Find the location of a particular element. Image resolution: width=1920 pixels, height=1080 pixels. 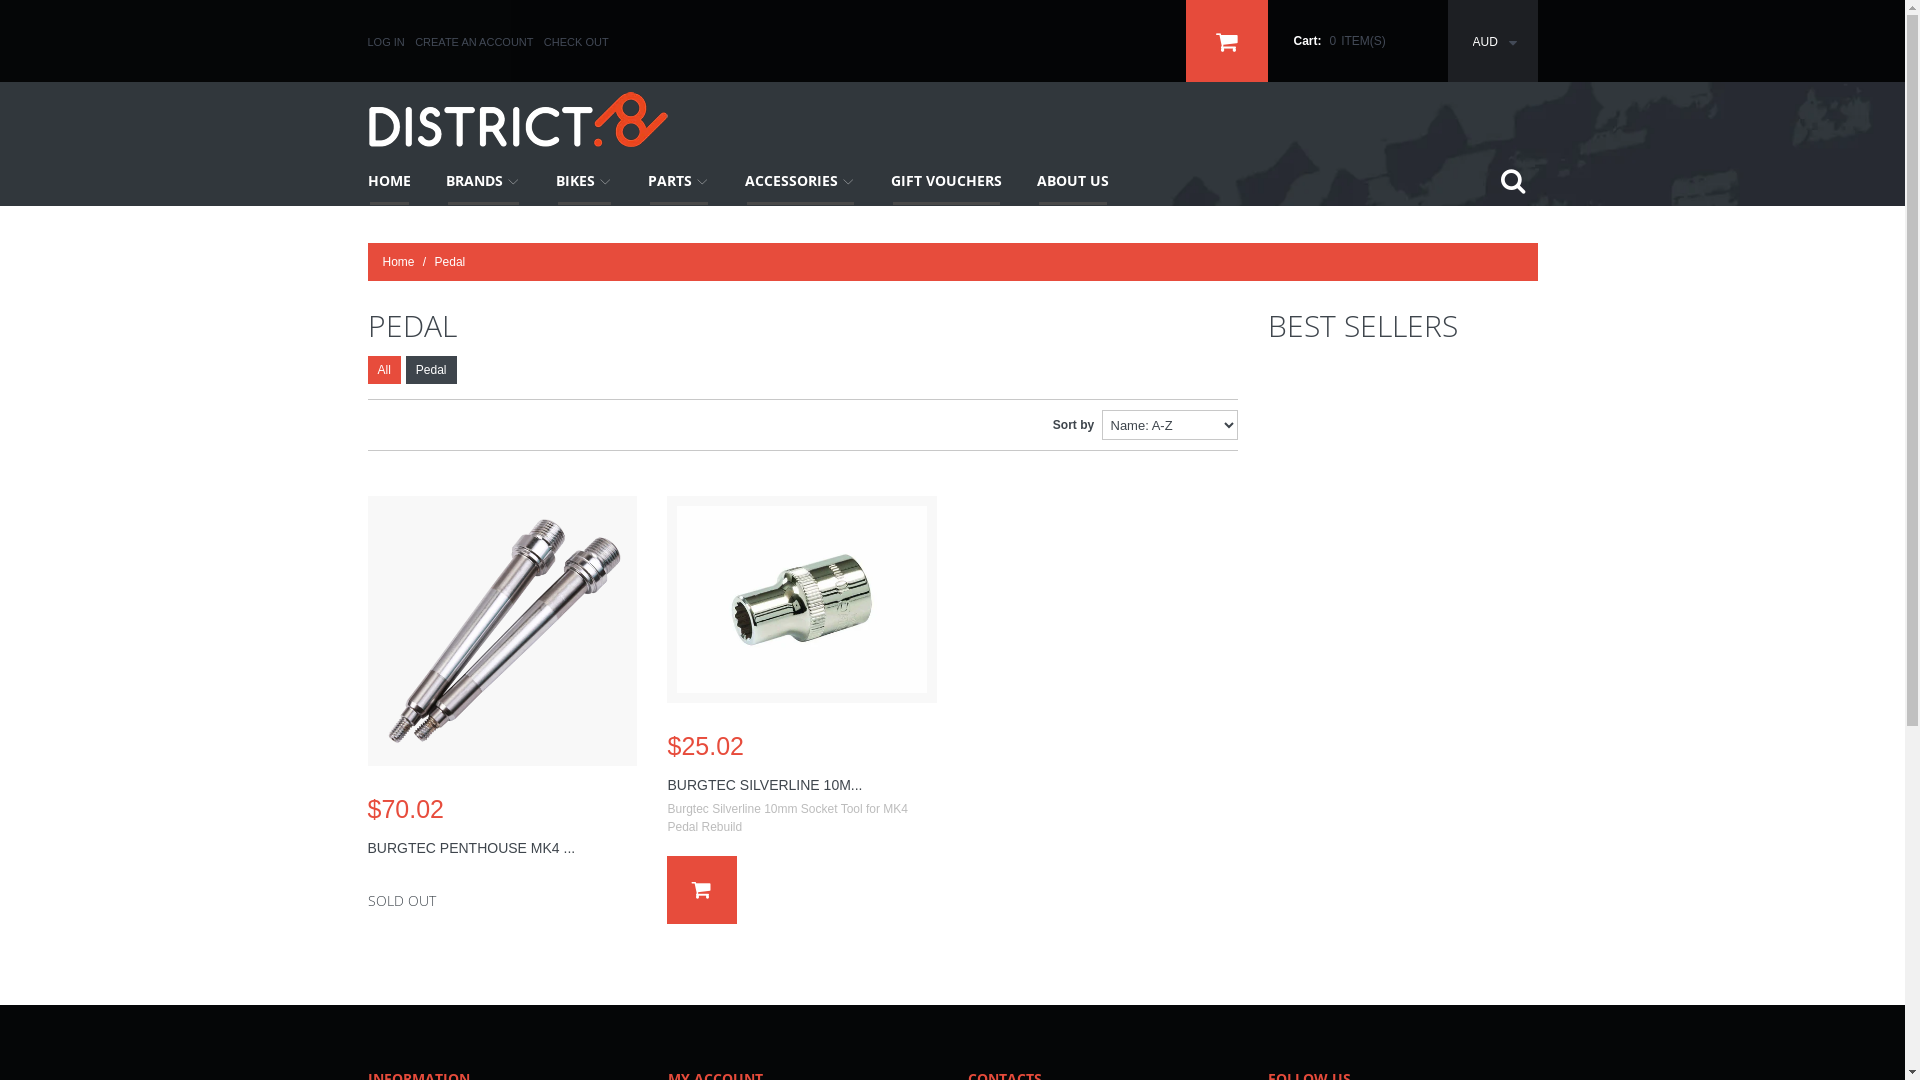

ACCESSORIES is located at coordinates (800, 181).